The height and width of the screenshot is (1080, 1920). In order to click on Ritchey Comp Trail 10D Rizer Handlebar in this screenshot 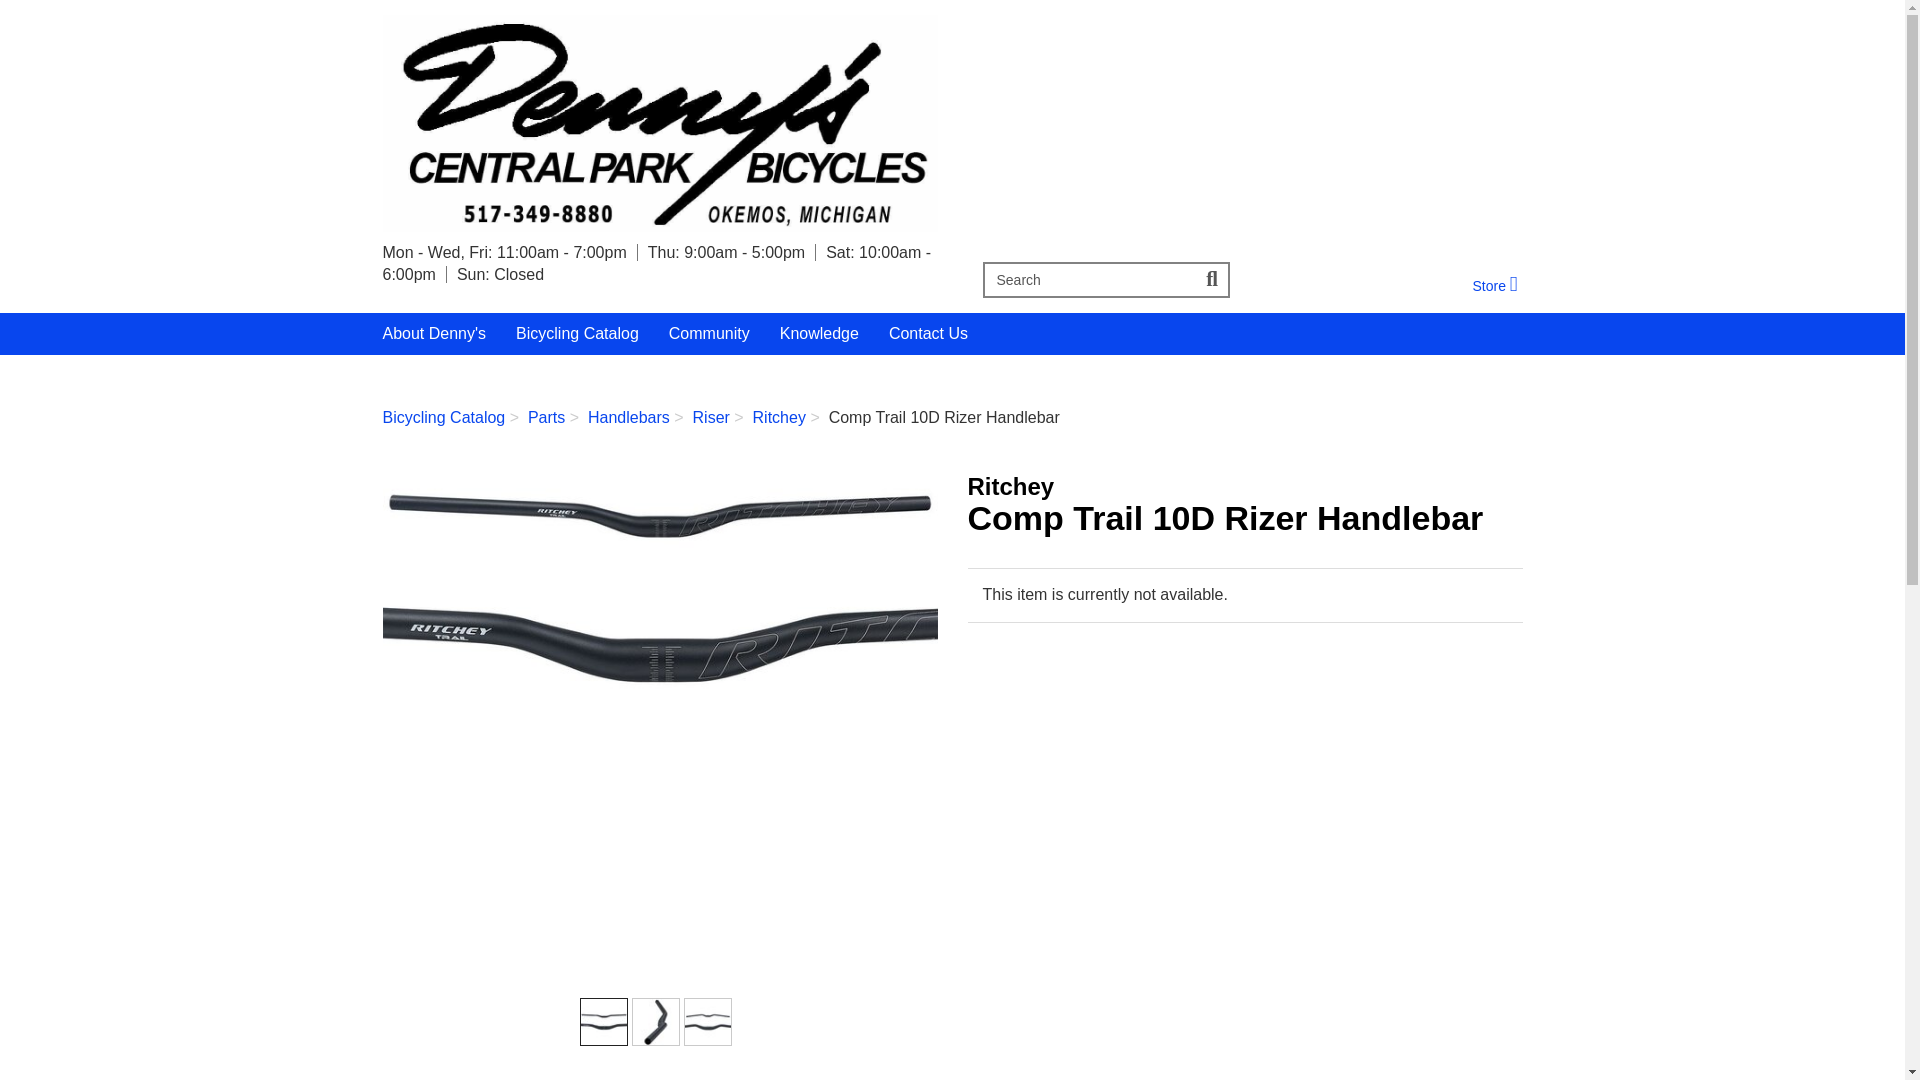, I will do `click(659, 590)`.